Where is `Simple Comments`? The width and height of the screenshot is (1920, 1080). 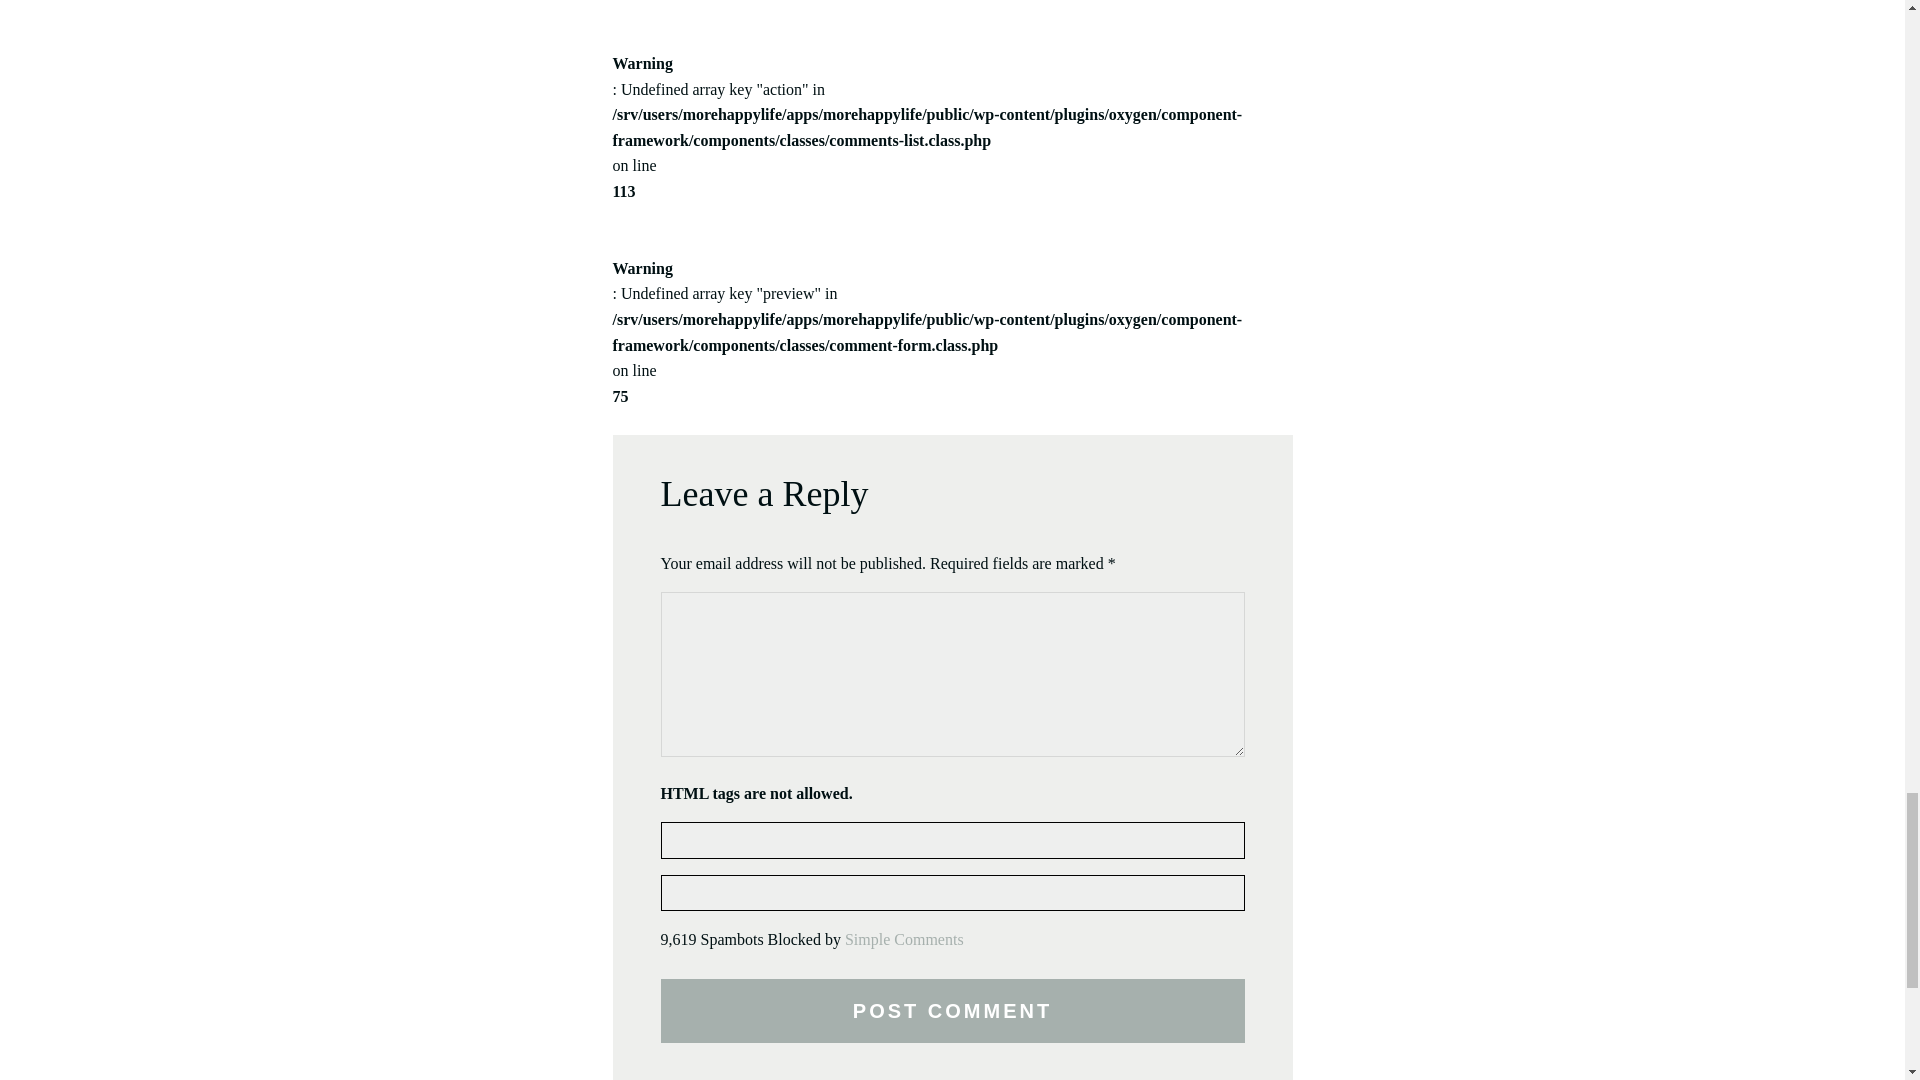 Simple Comments is located at coordinates (904, 939).